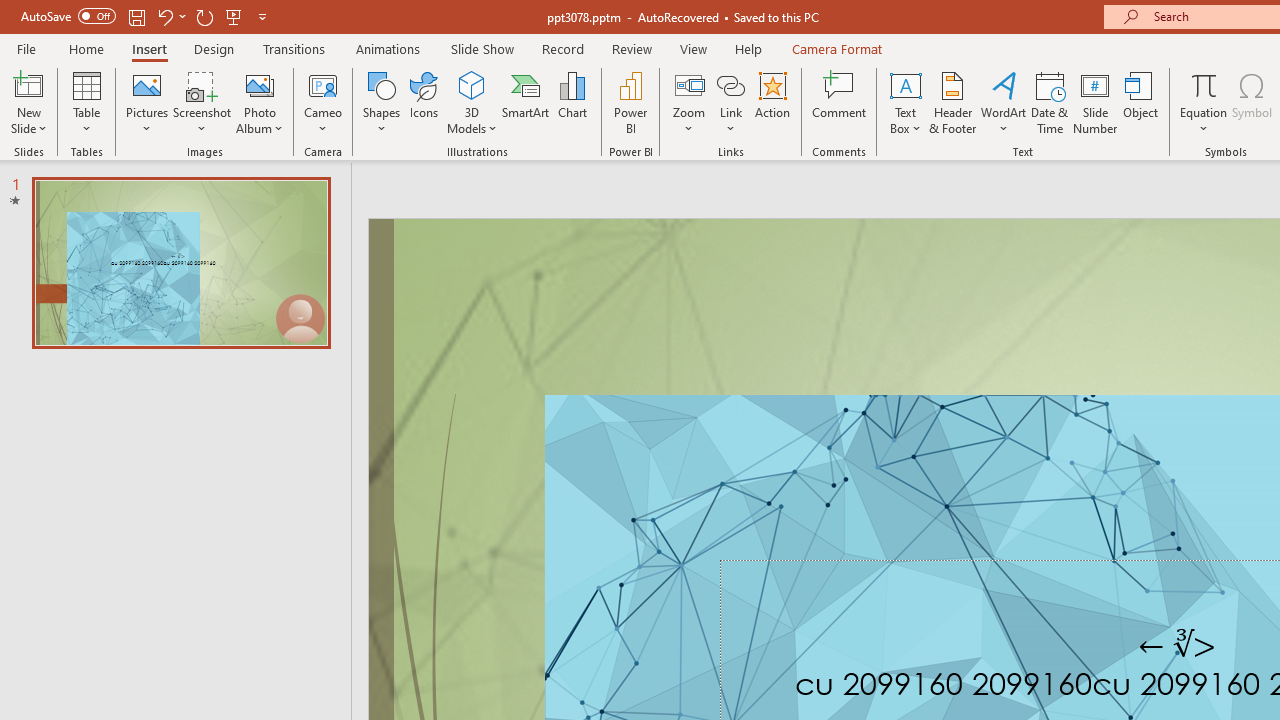 This screenshot has width=1280, height=720. What do you see at coordinates (1252, 102) in the screenshot?
I see `Symbol...` at bounding box center [1252, 102].